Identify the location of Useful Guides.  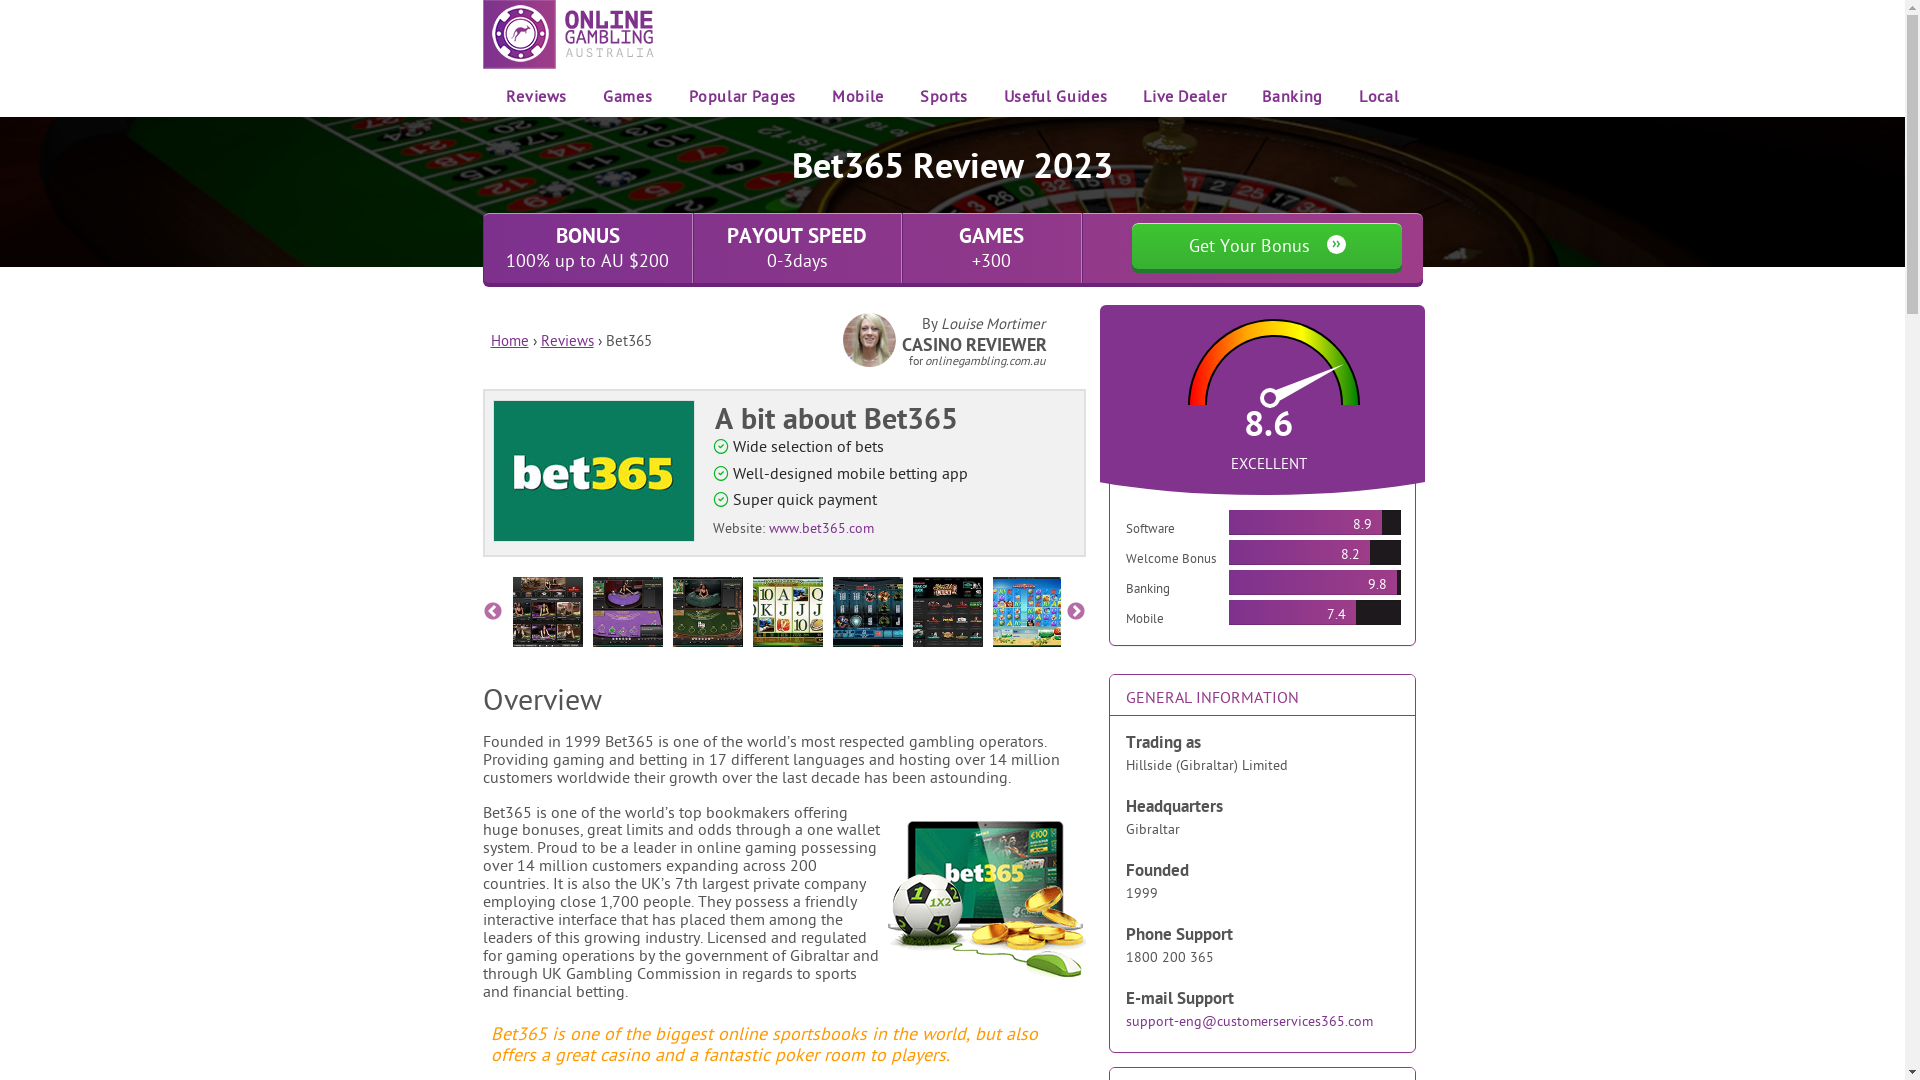
(1056, 96).